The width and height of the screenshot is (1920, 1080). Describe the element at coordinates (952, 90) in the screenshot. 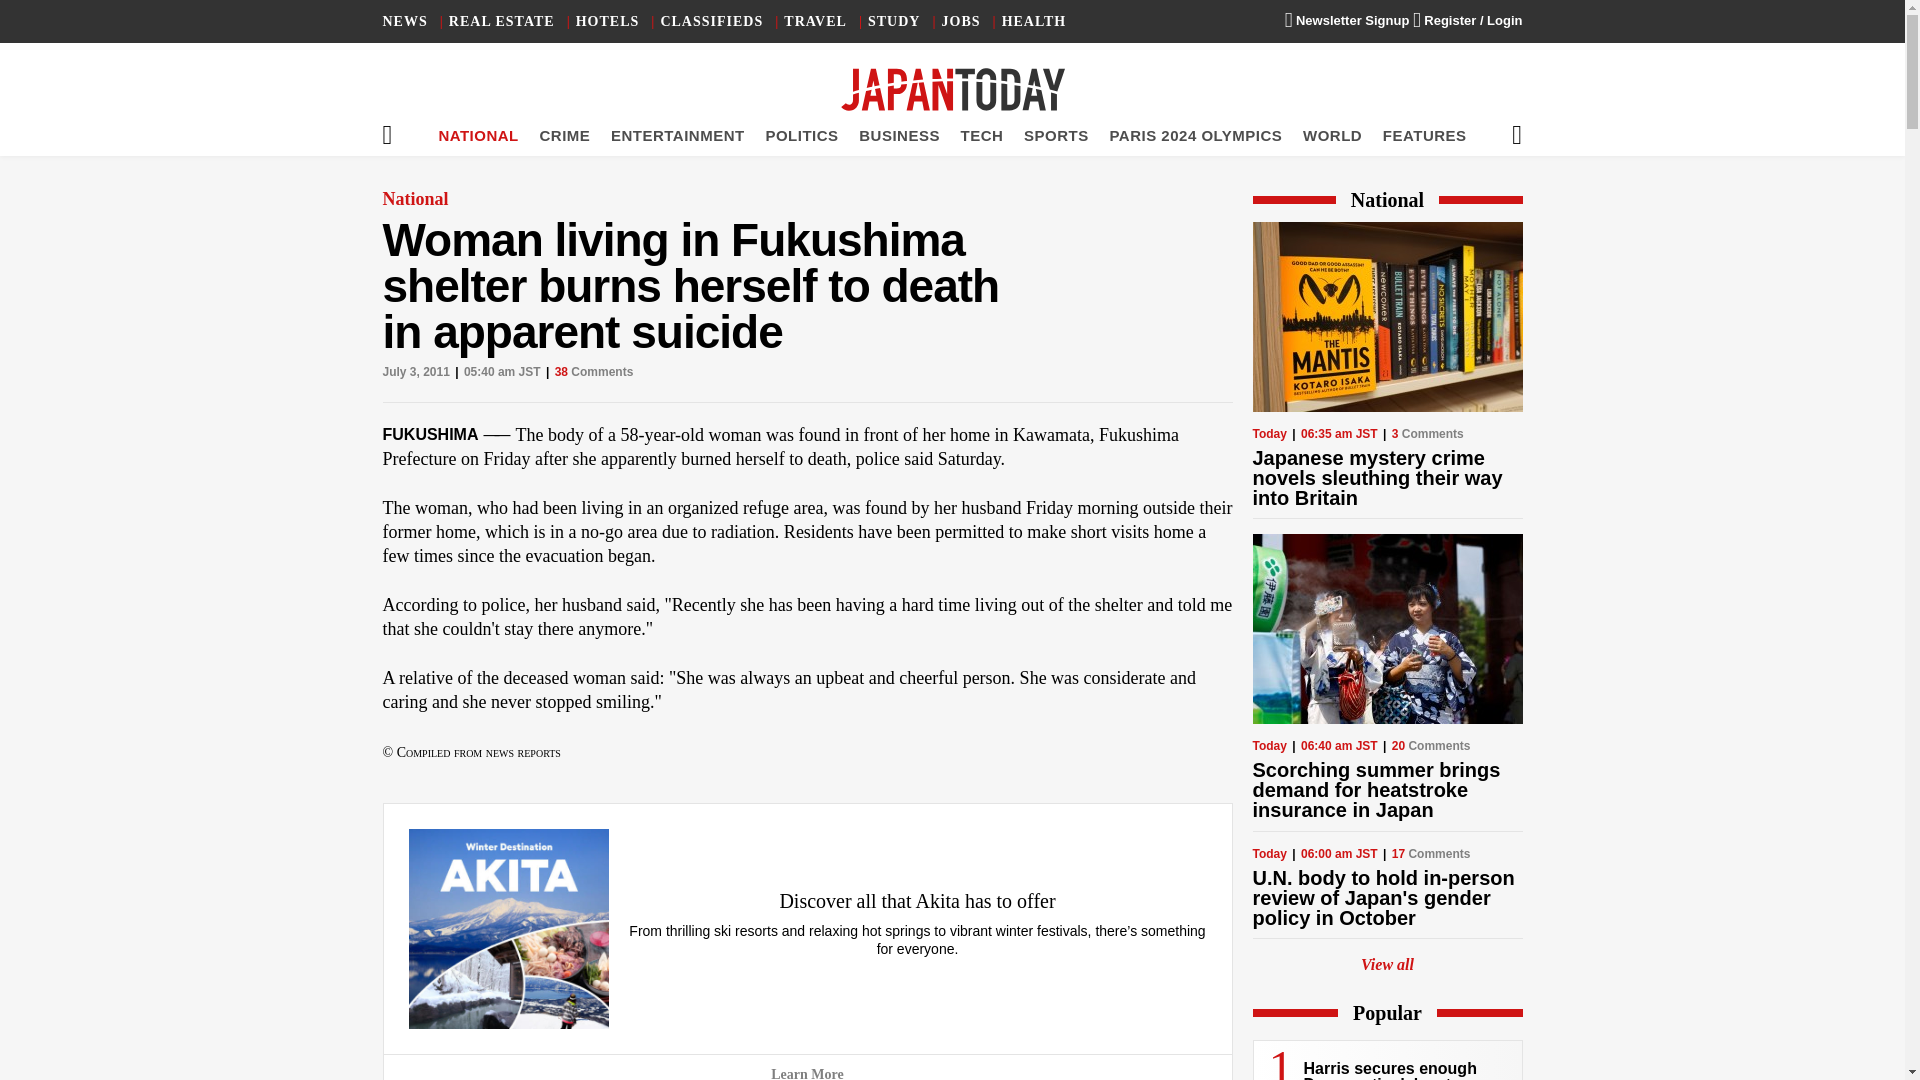

I see `Japan Today` at that location.